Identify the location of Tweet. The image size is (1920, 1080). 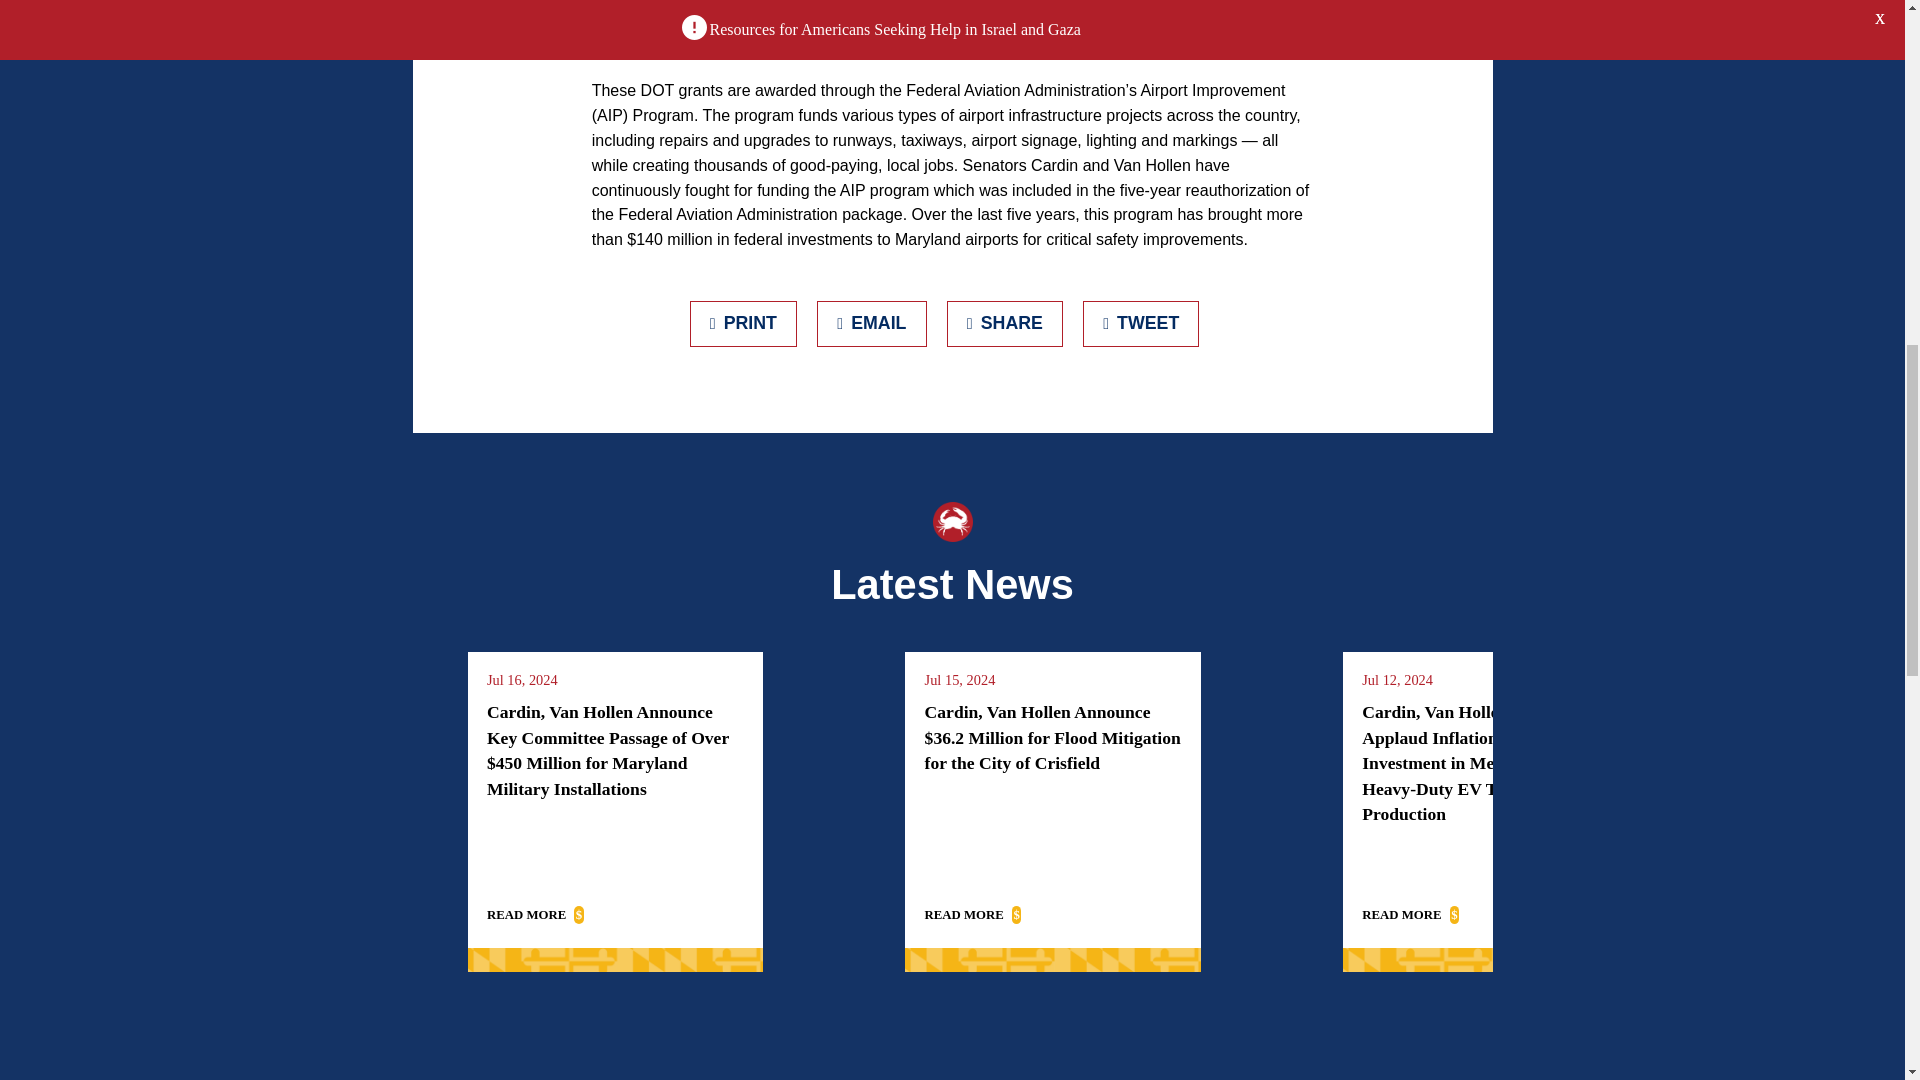
(1141, 324).